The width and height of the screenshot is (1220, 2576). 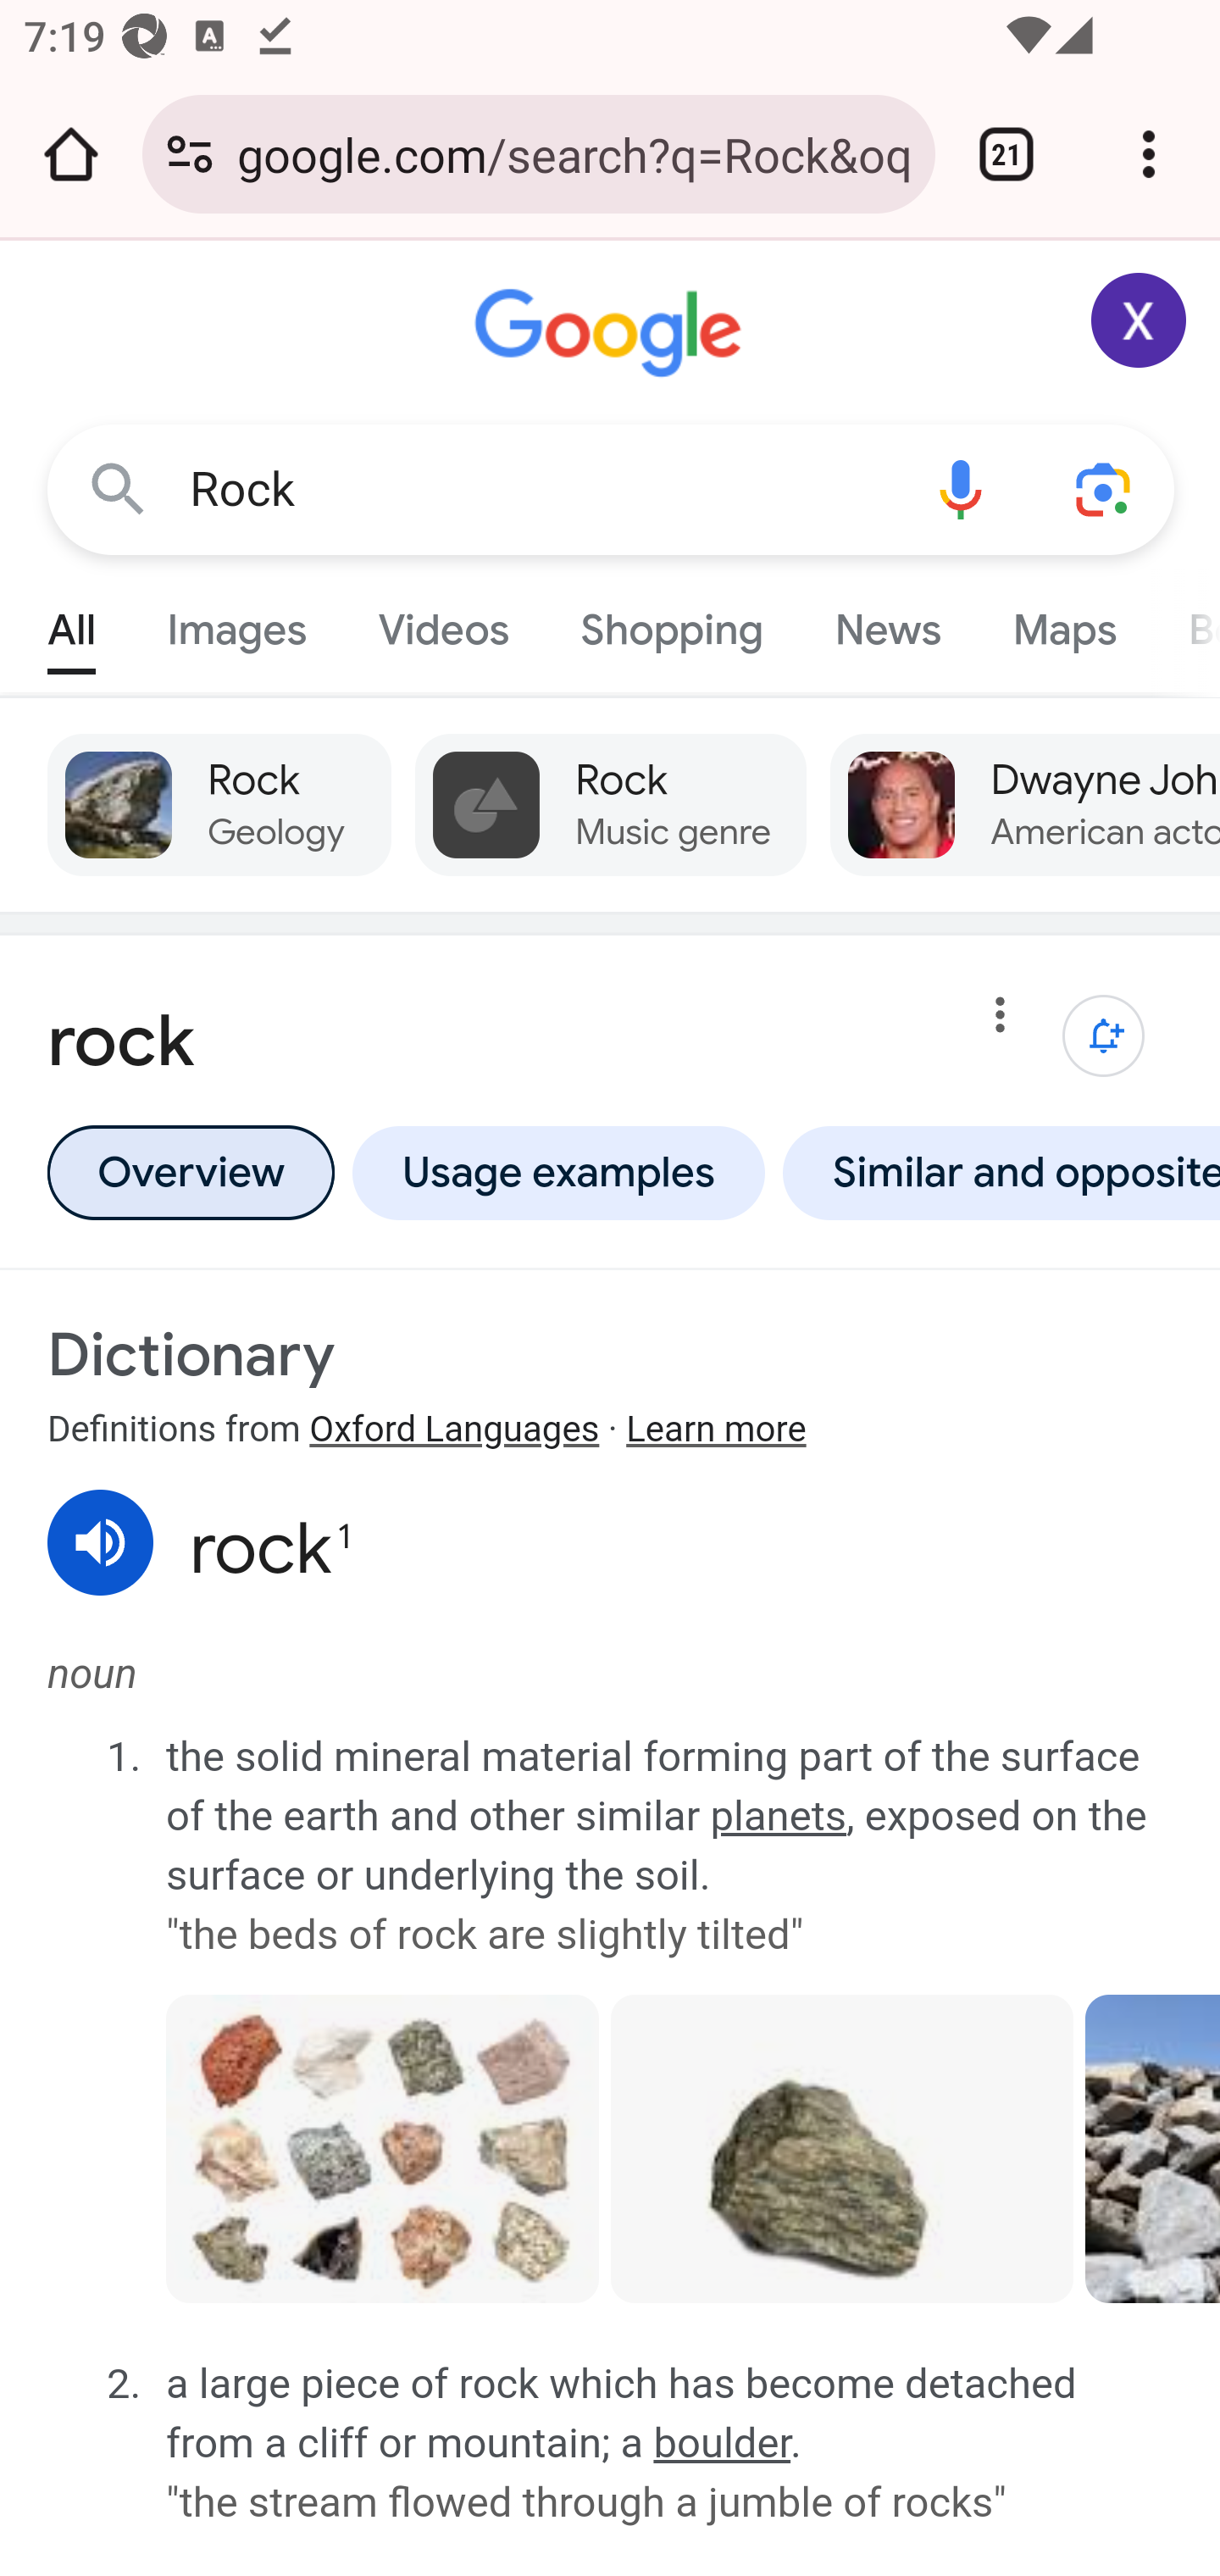 I want to click on Search using your camera or photos, so click(x=1105, y=488).